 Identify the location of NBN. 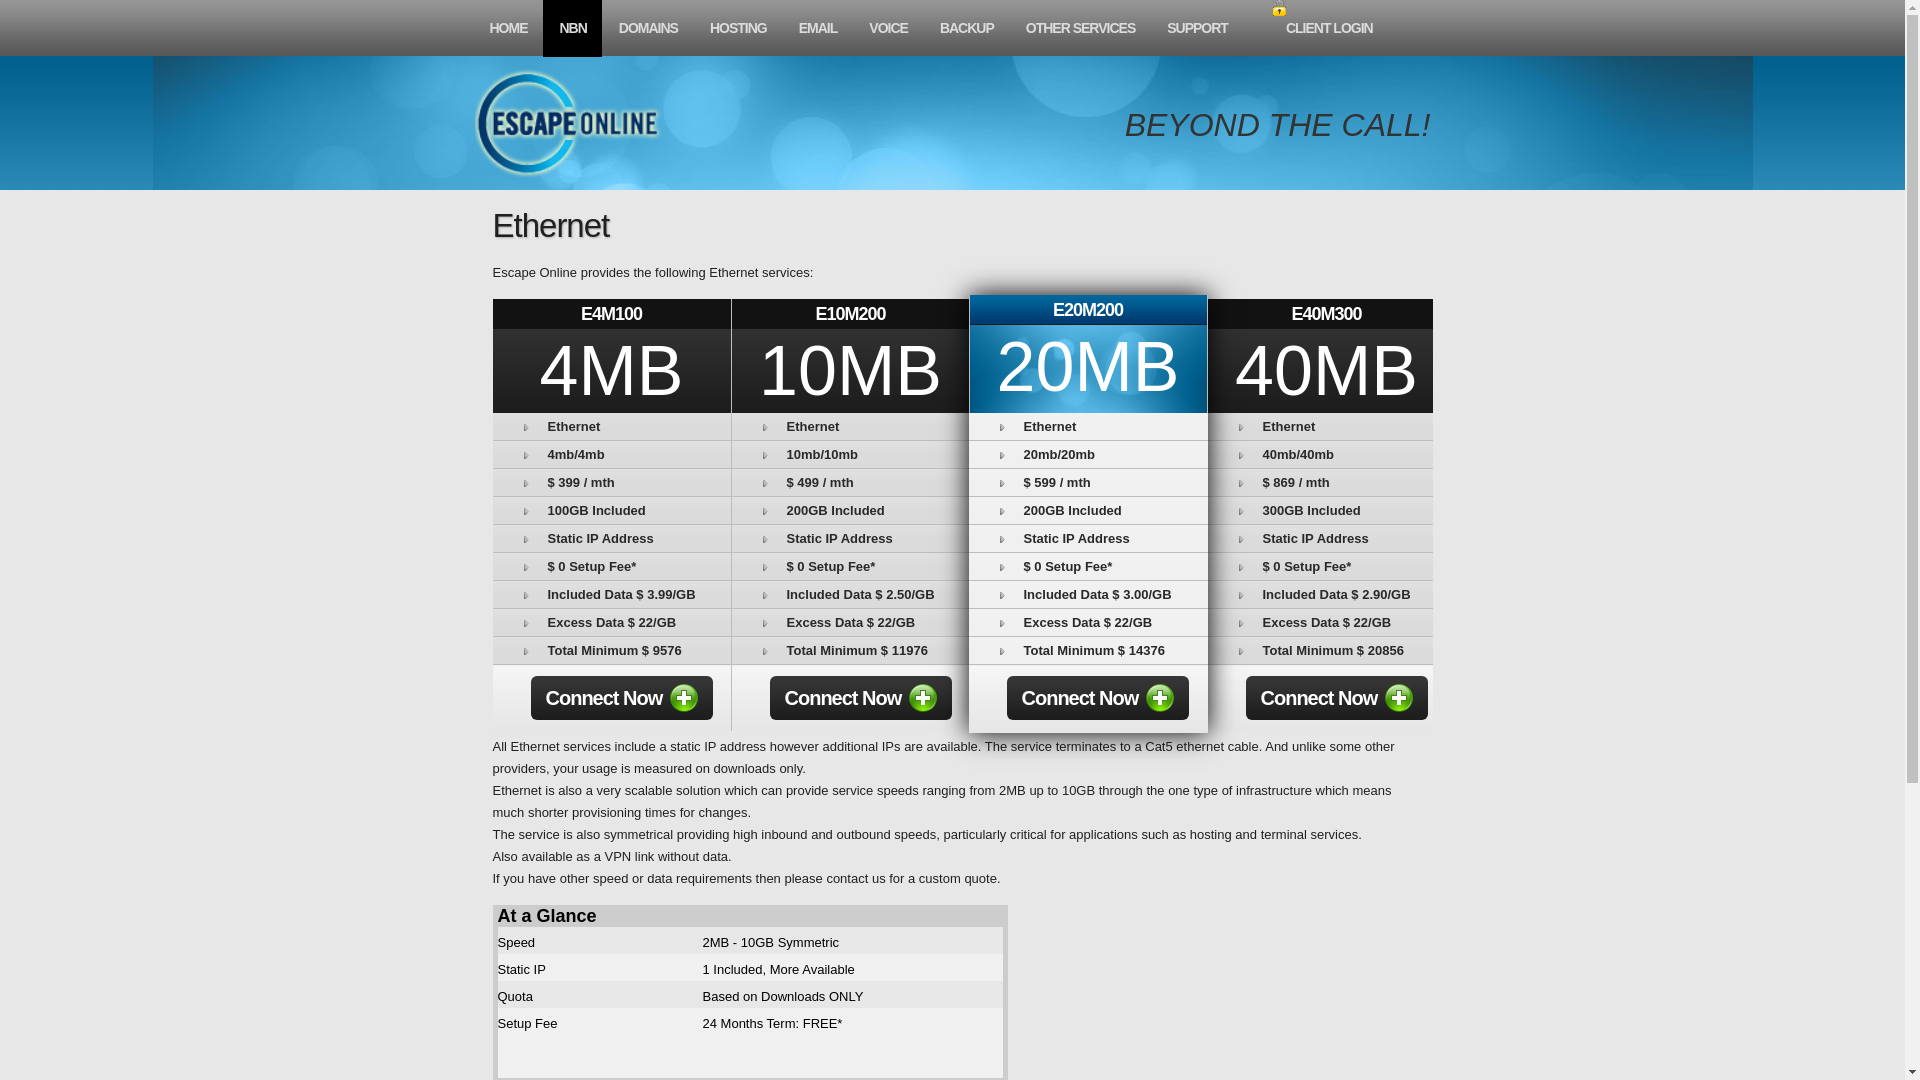
(572, 28).